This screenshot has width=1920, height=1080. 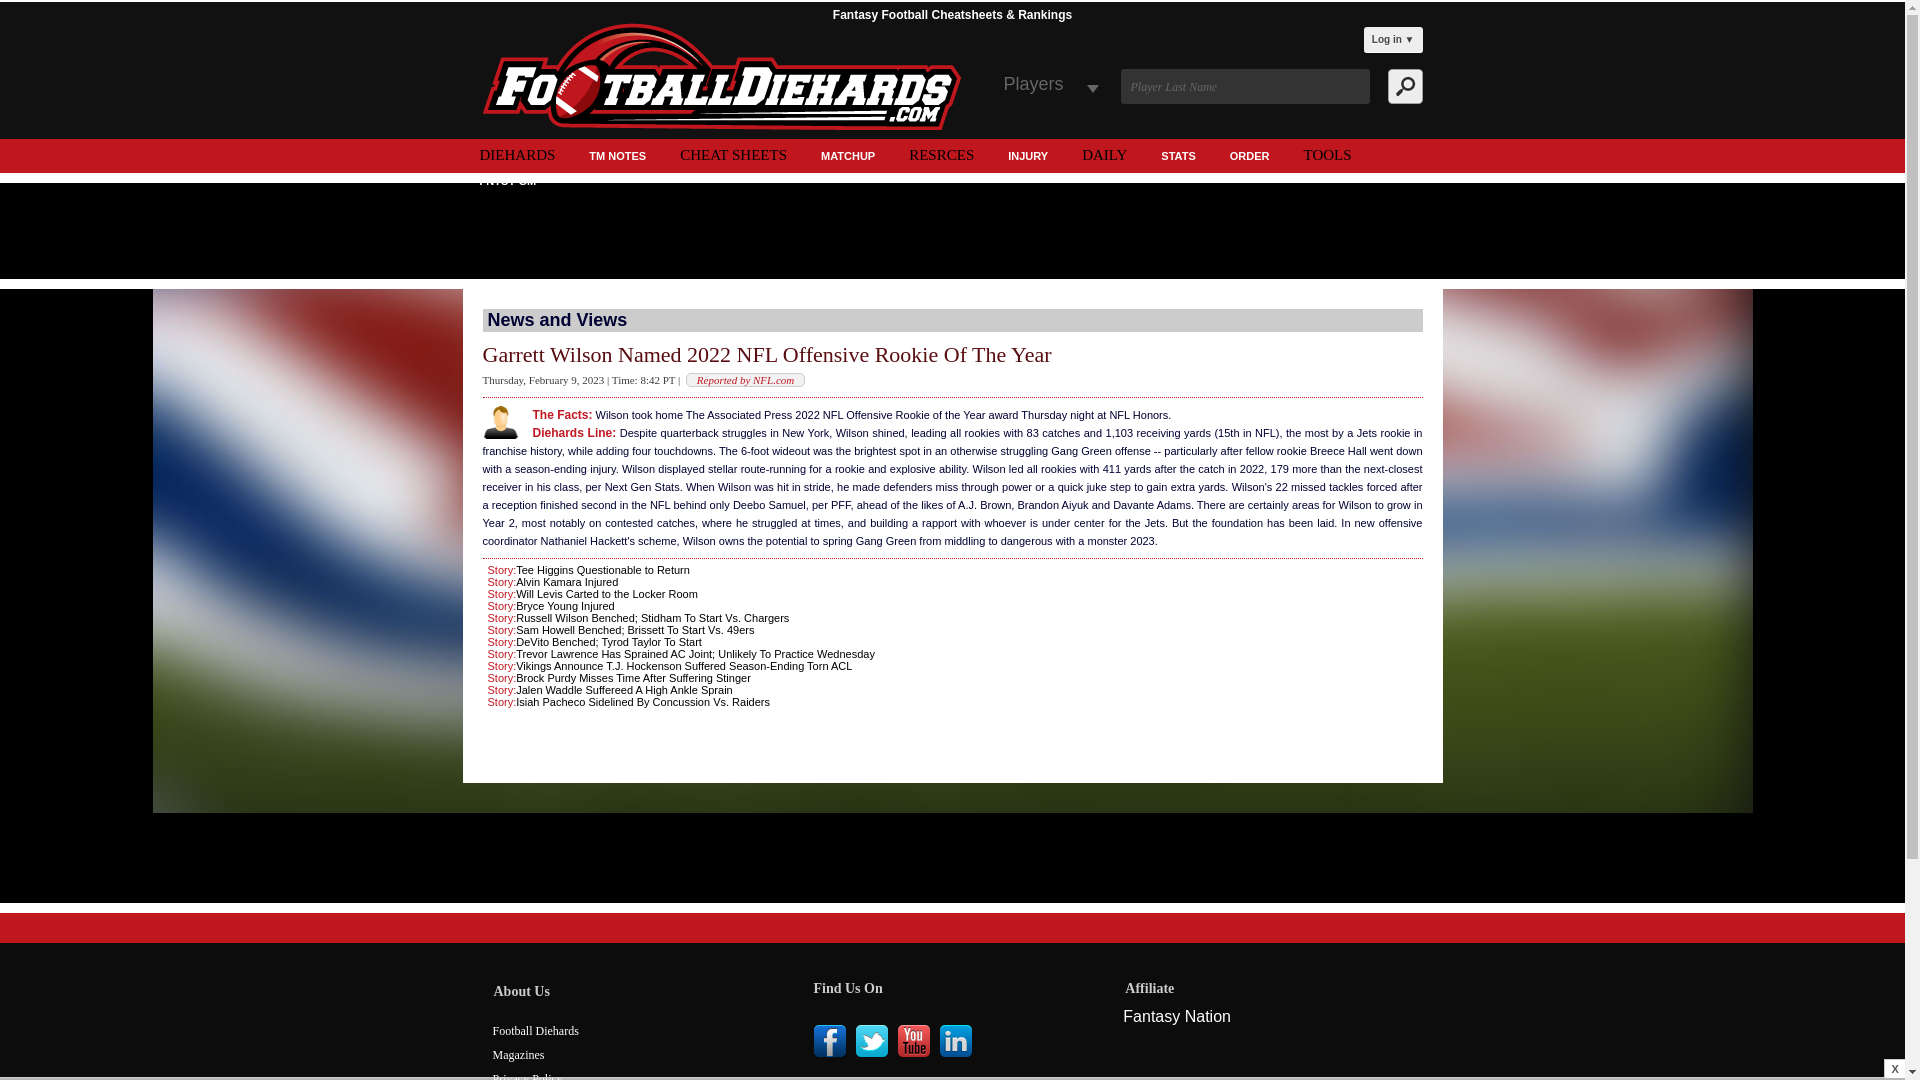 I want to click on RESRCES, so click(x=941, y=154).